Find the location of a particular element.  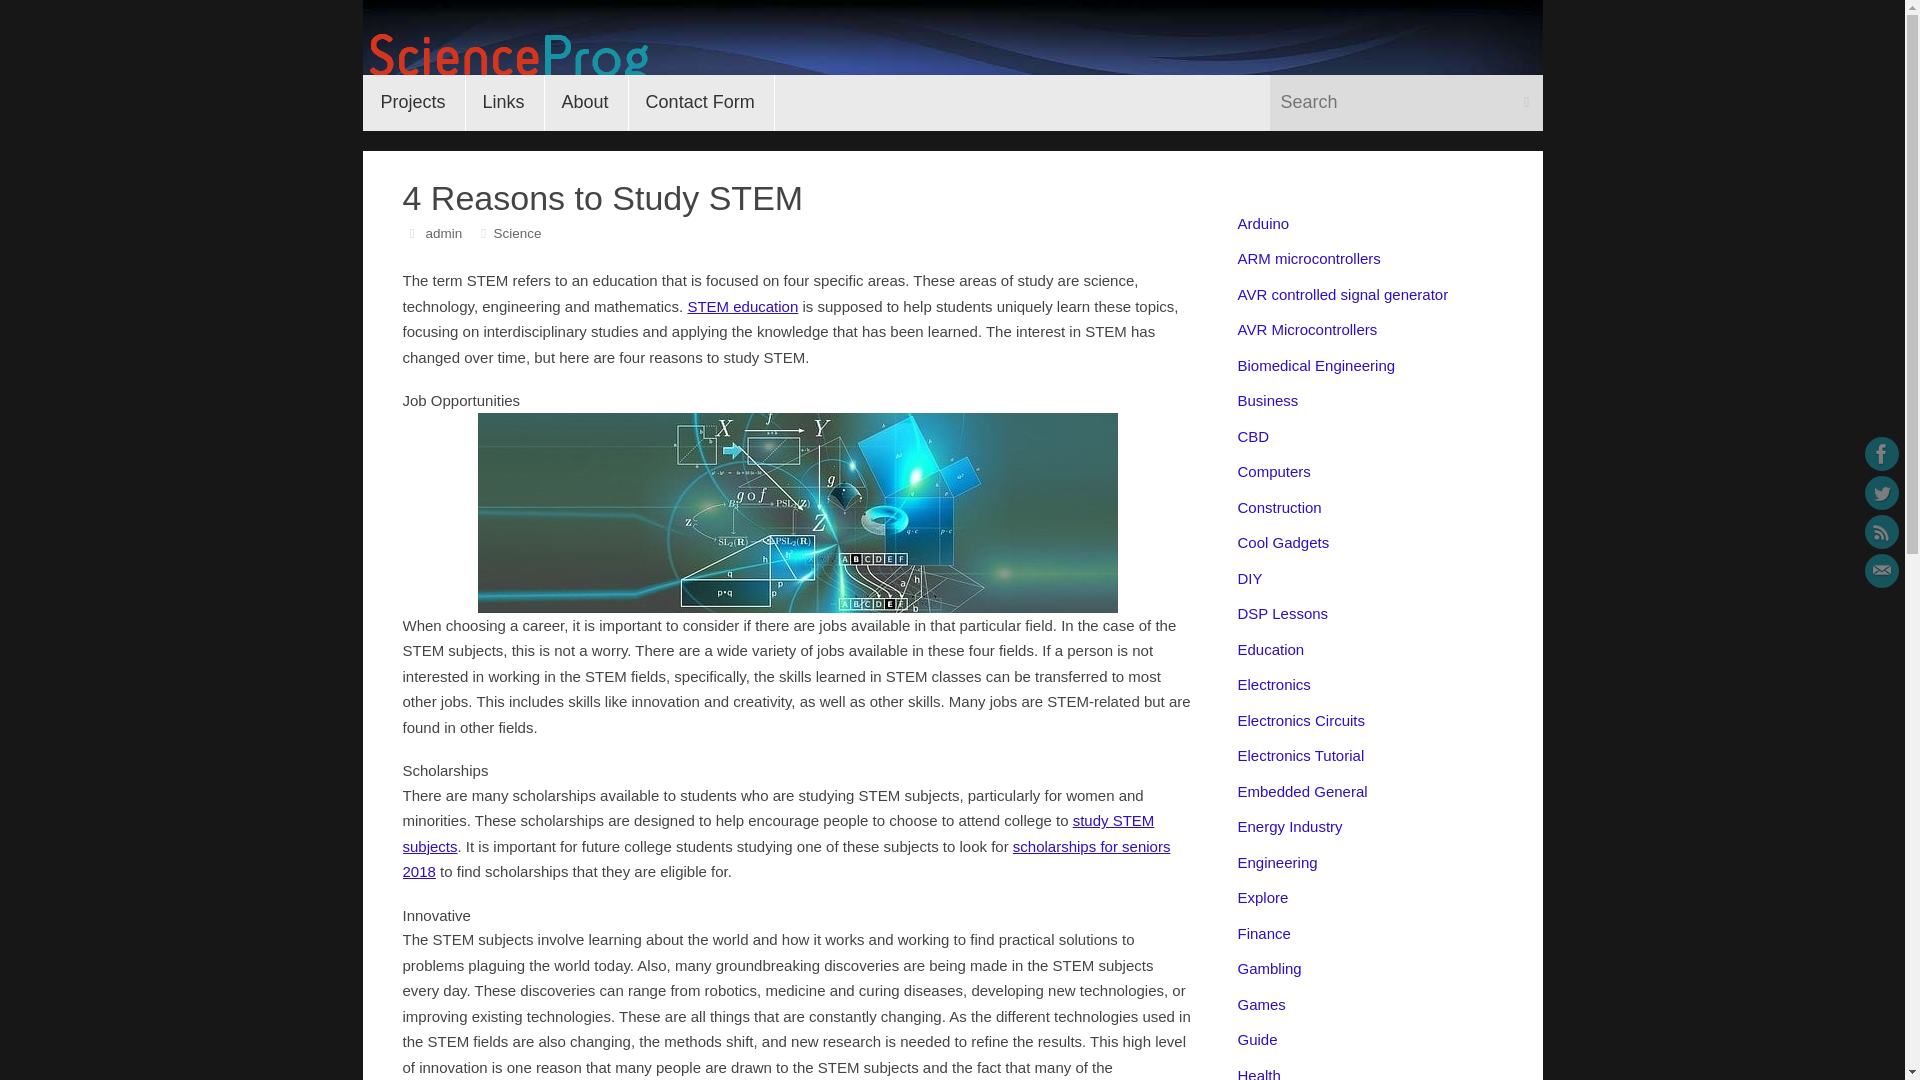

STEM education is located at coordinates (742, 306).